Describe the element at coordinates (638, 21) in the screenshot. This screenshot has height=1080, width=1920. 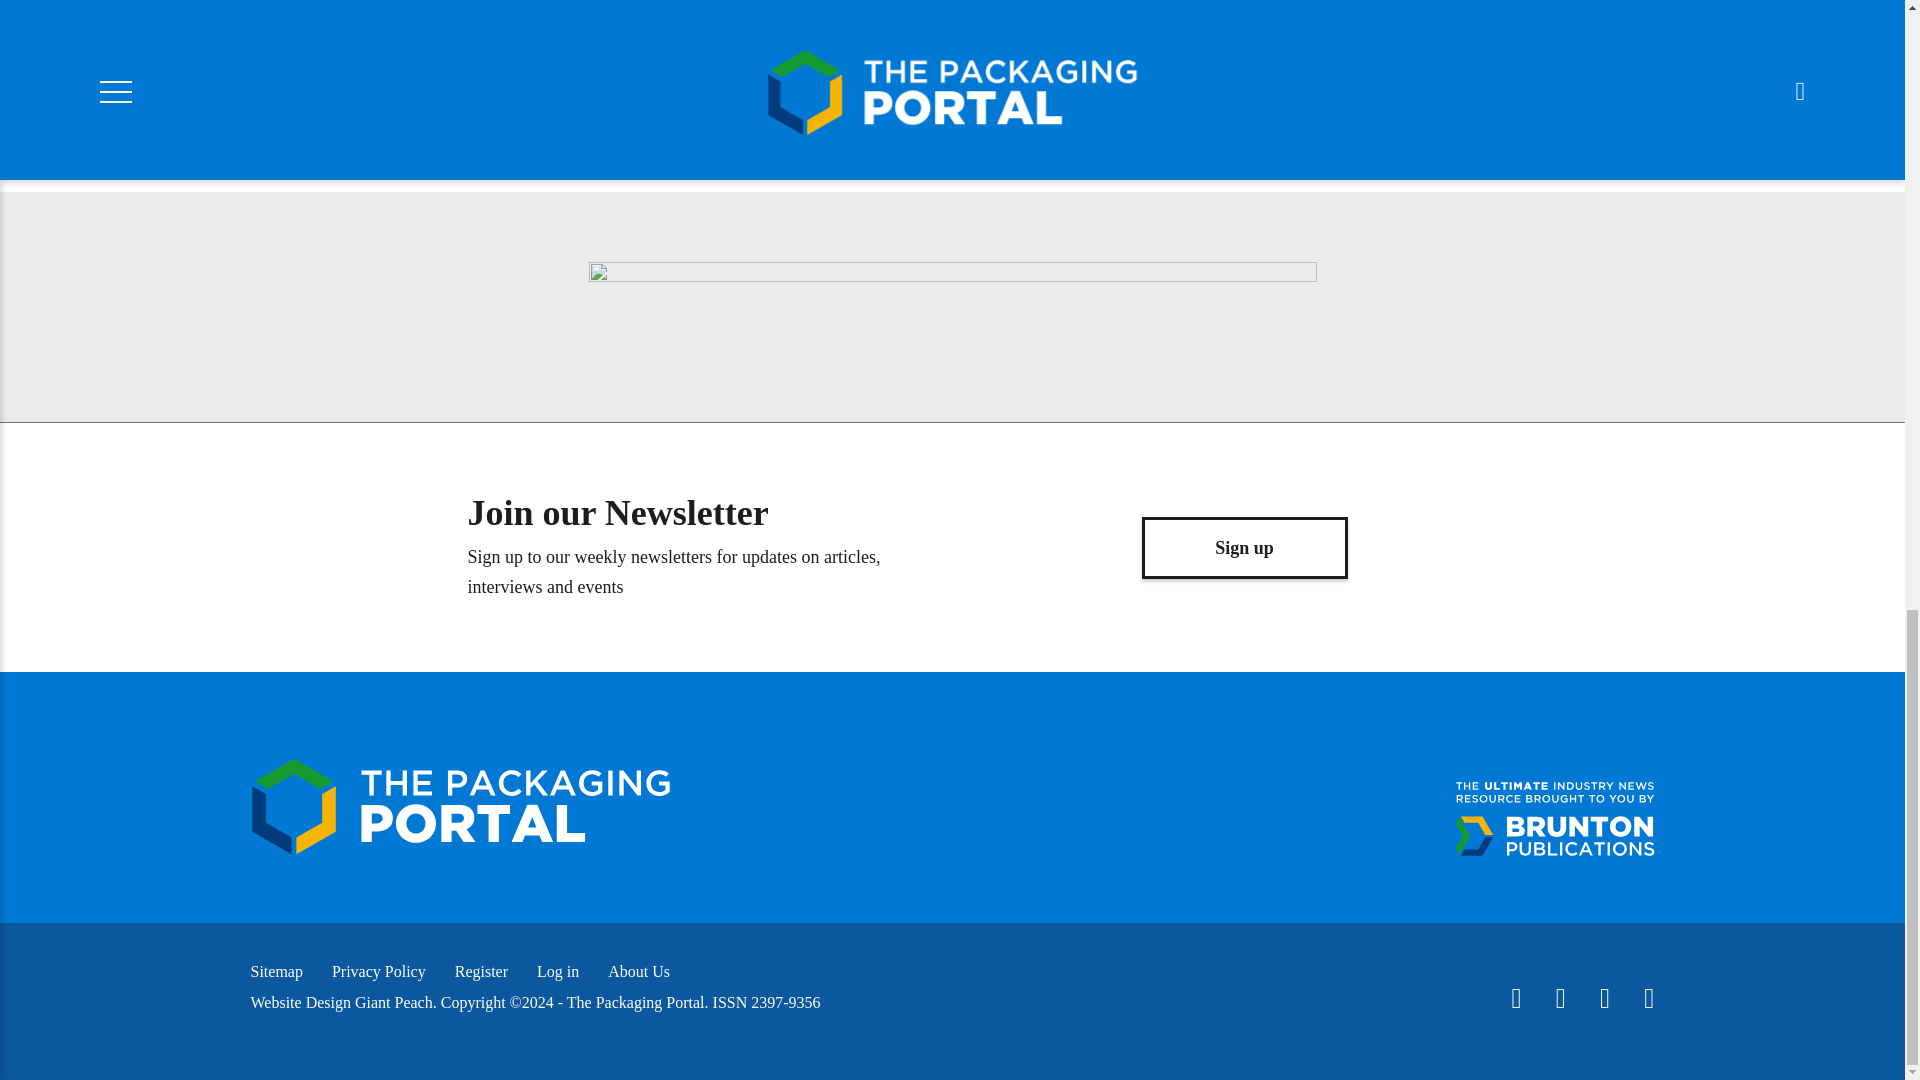
I see `Share on Twitter` at that location.